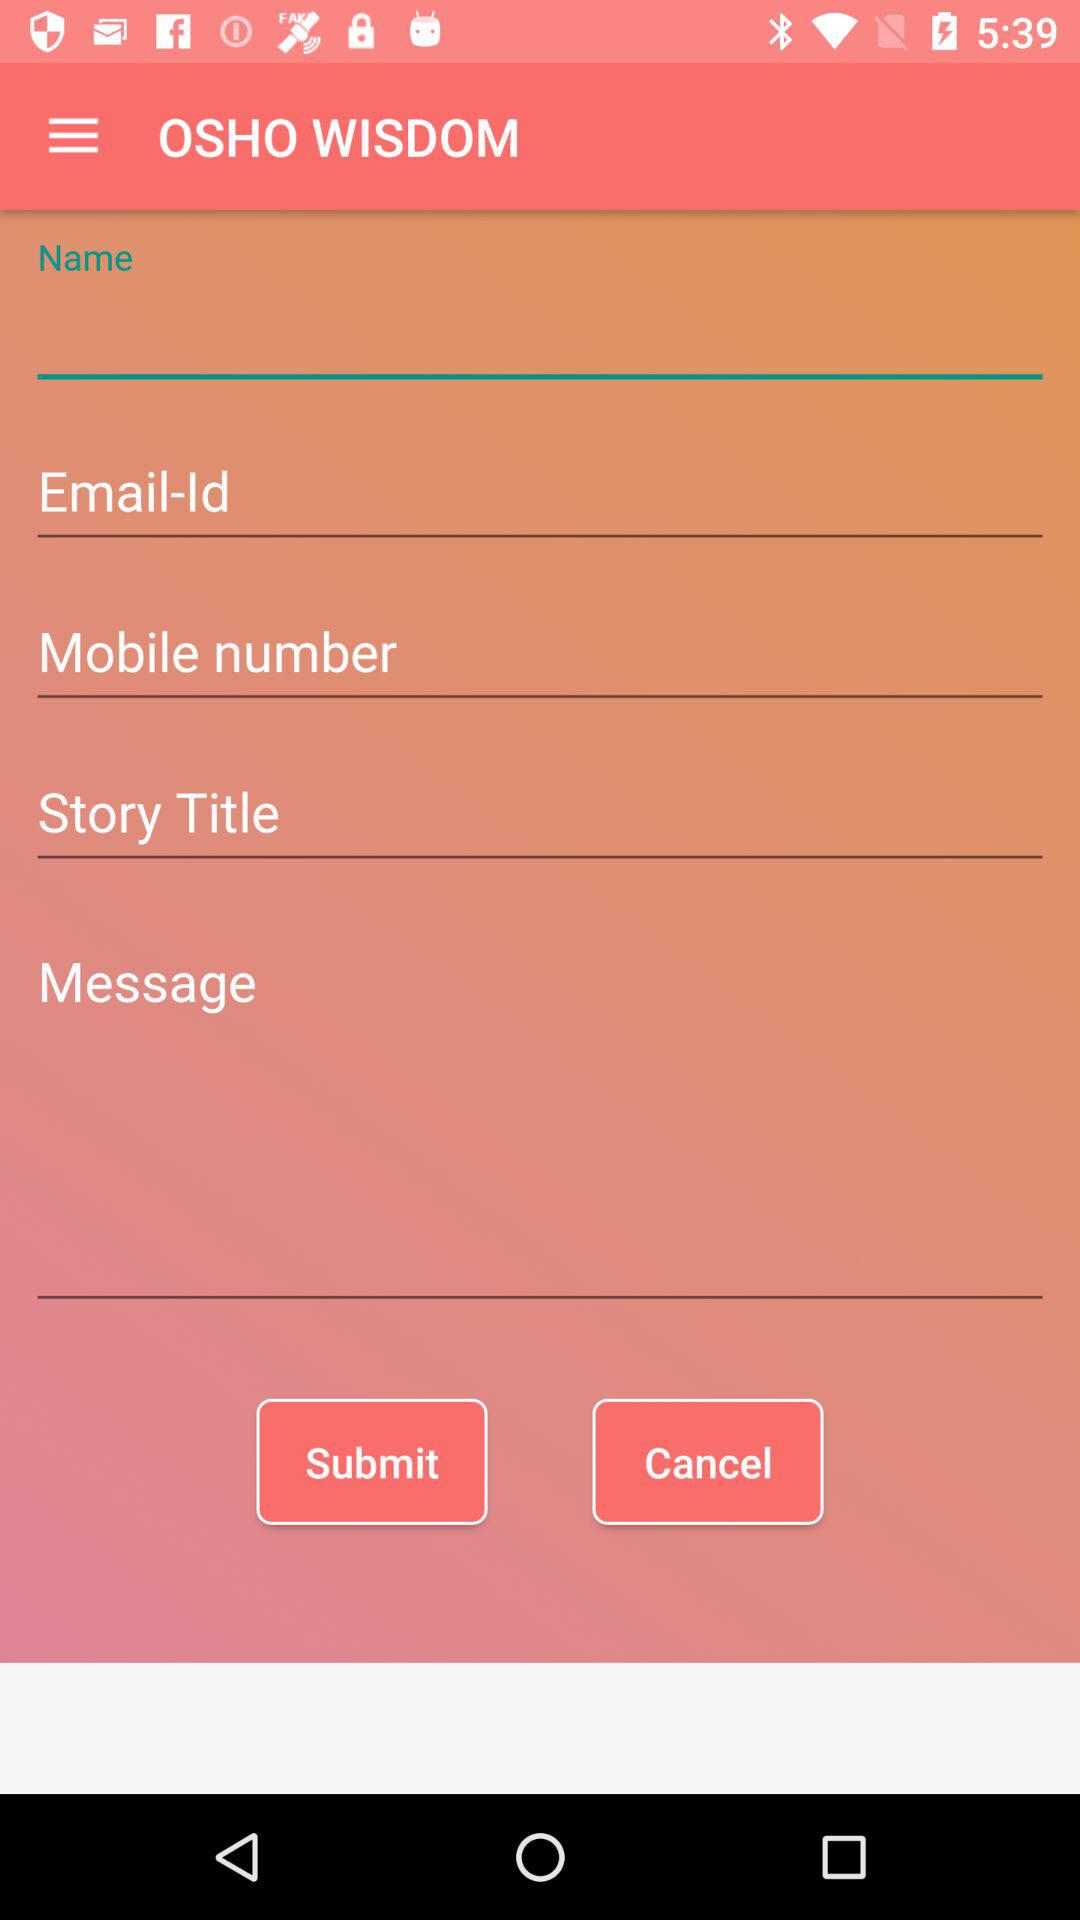 The image size is (1080, 1920). What do you see at coordinates (540, 654) in the screenshot?
I see `enter mobile number` at bounding box center [540, 654].